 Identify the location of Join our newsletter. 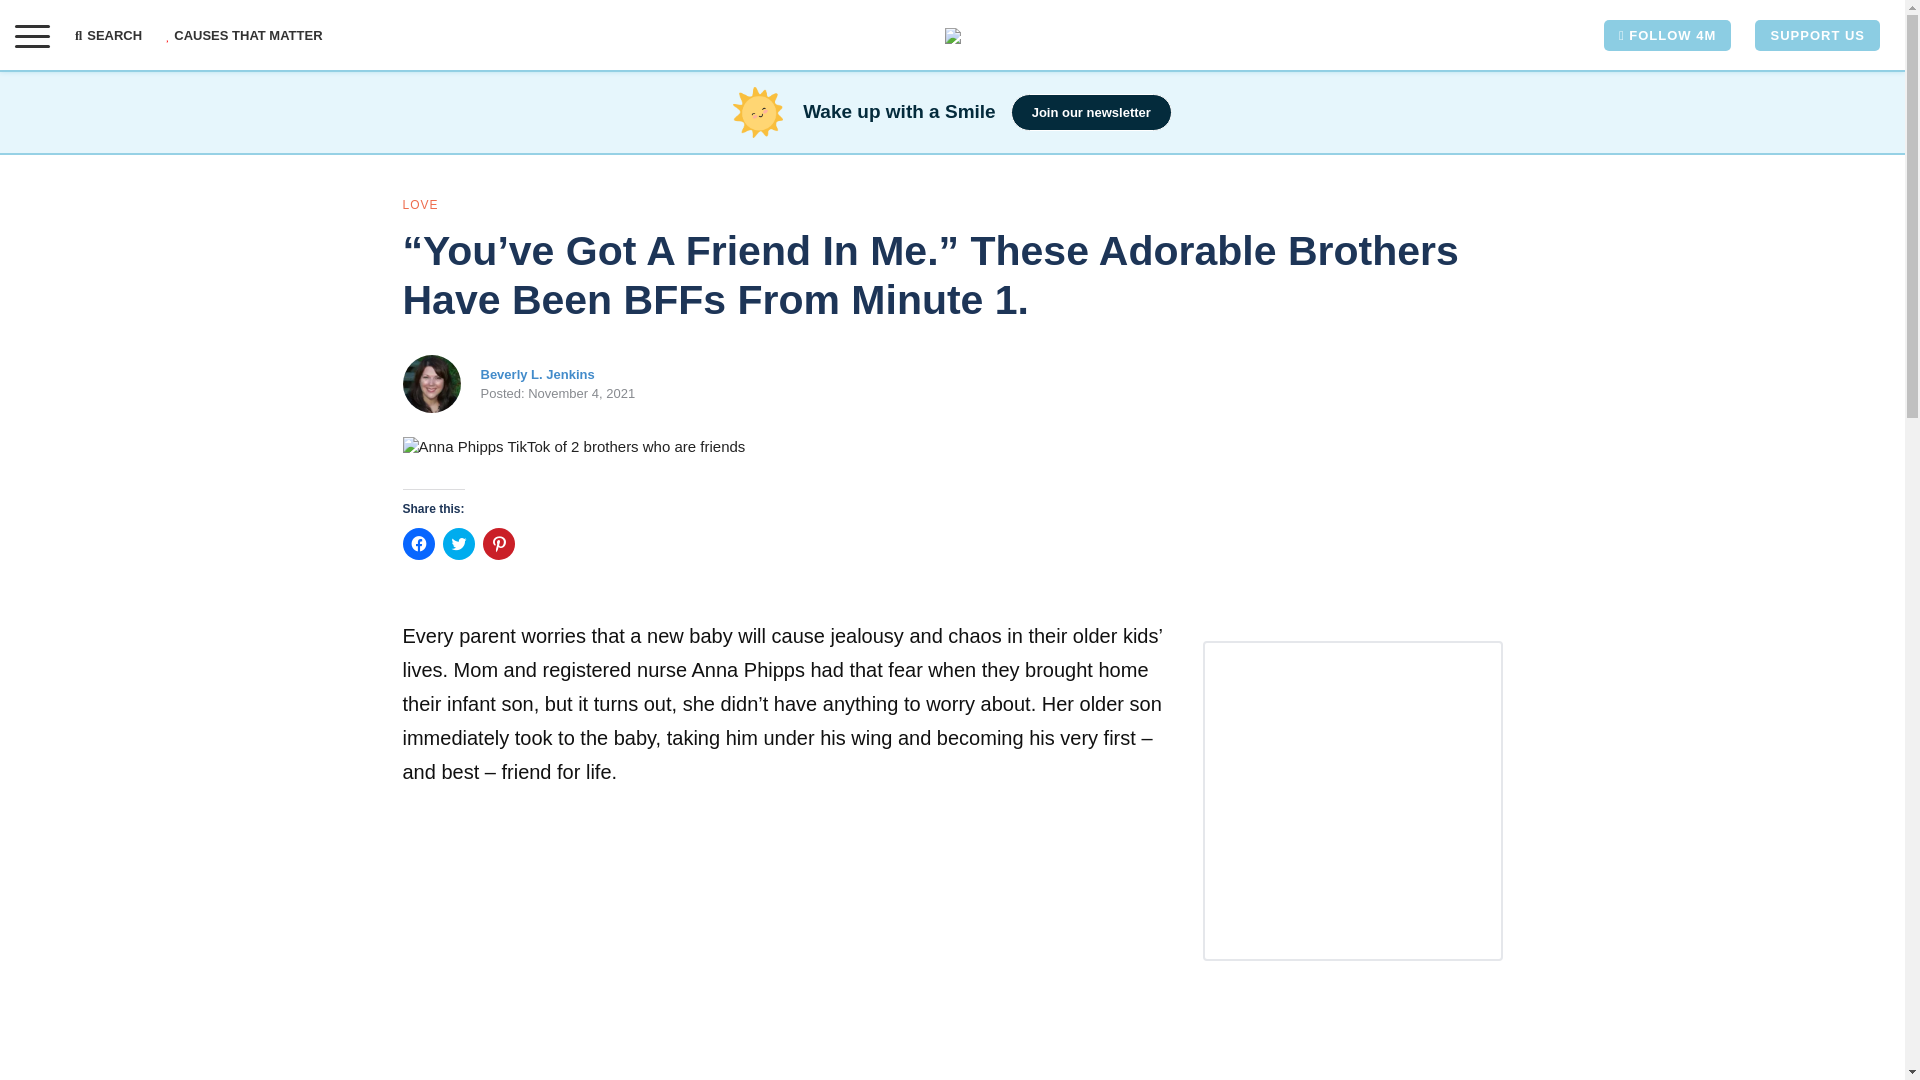
(1091, 112).